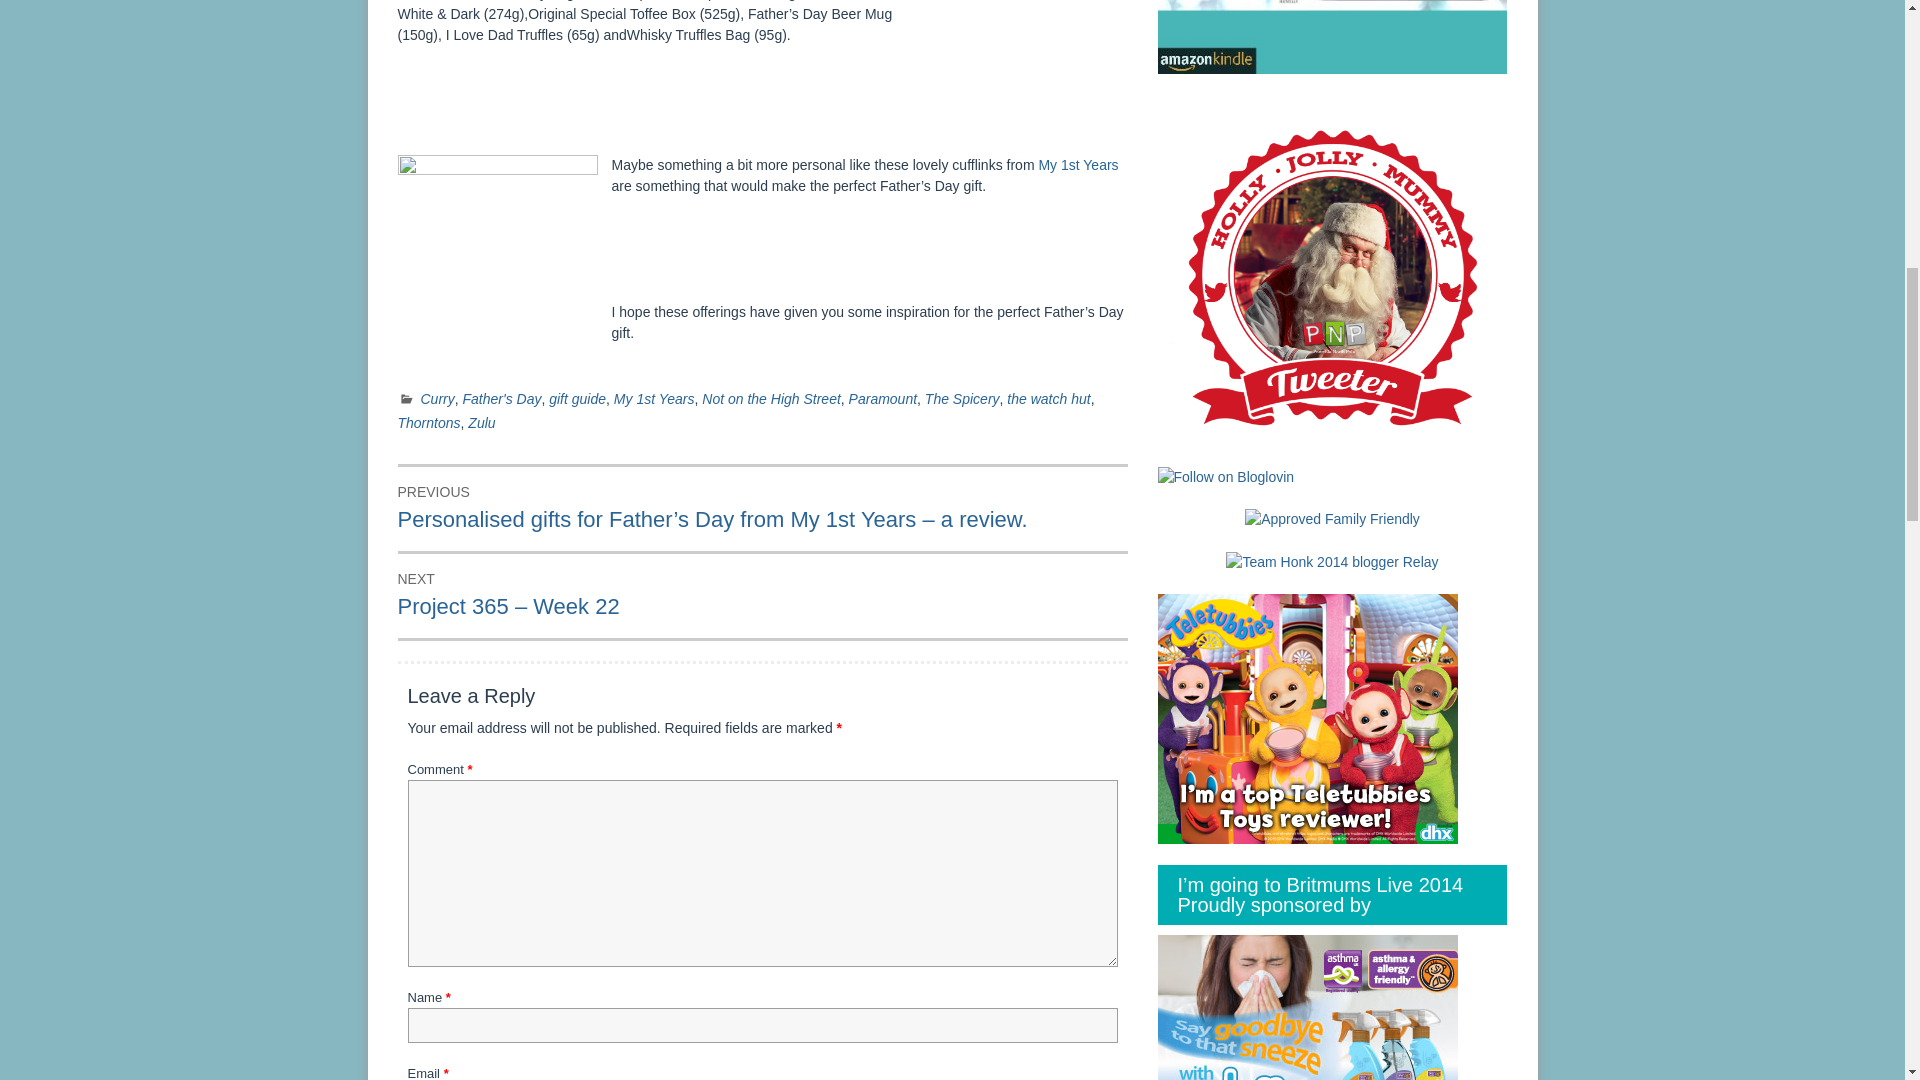 The width and height of the screenshot is (1920, 1080). Describe the element at coordinates (771, 398) in the screenshot. I see `Not on the High Street` at that location.